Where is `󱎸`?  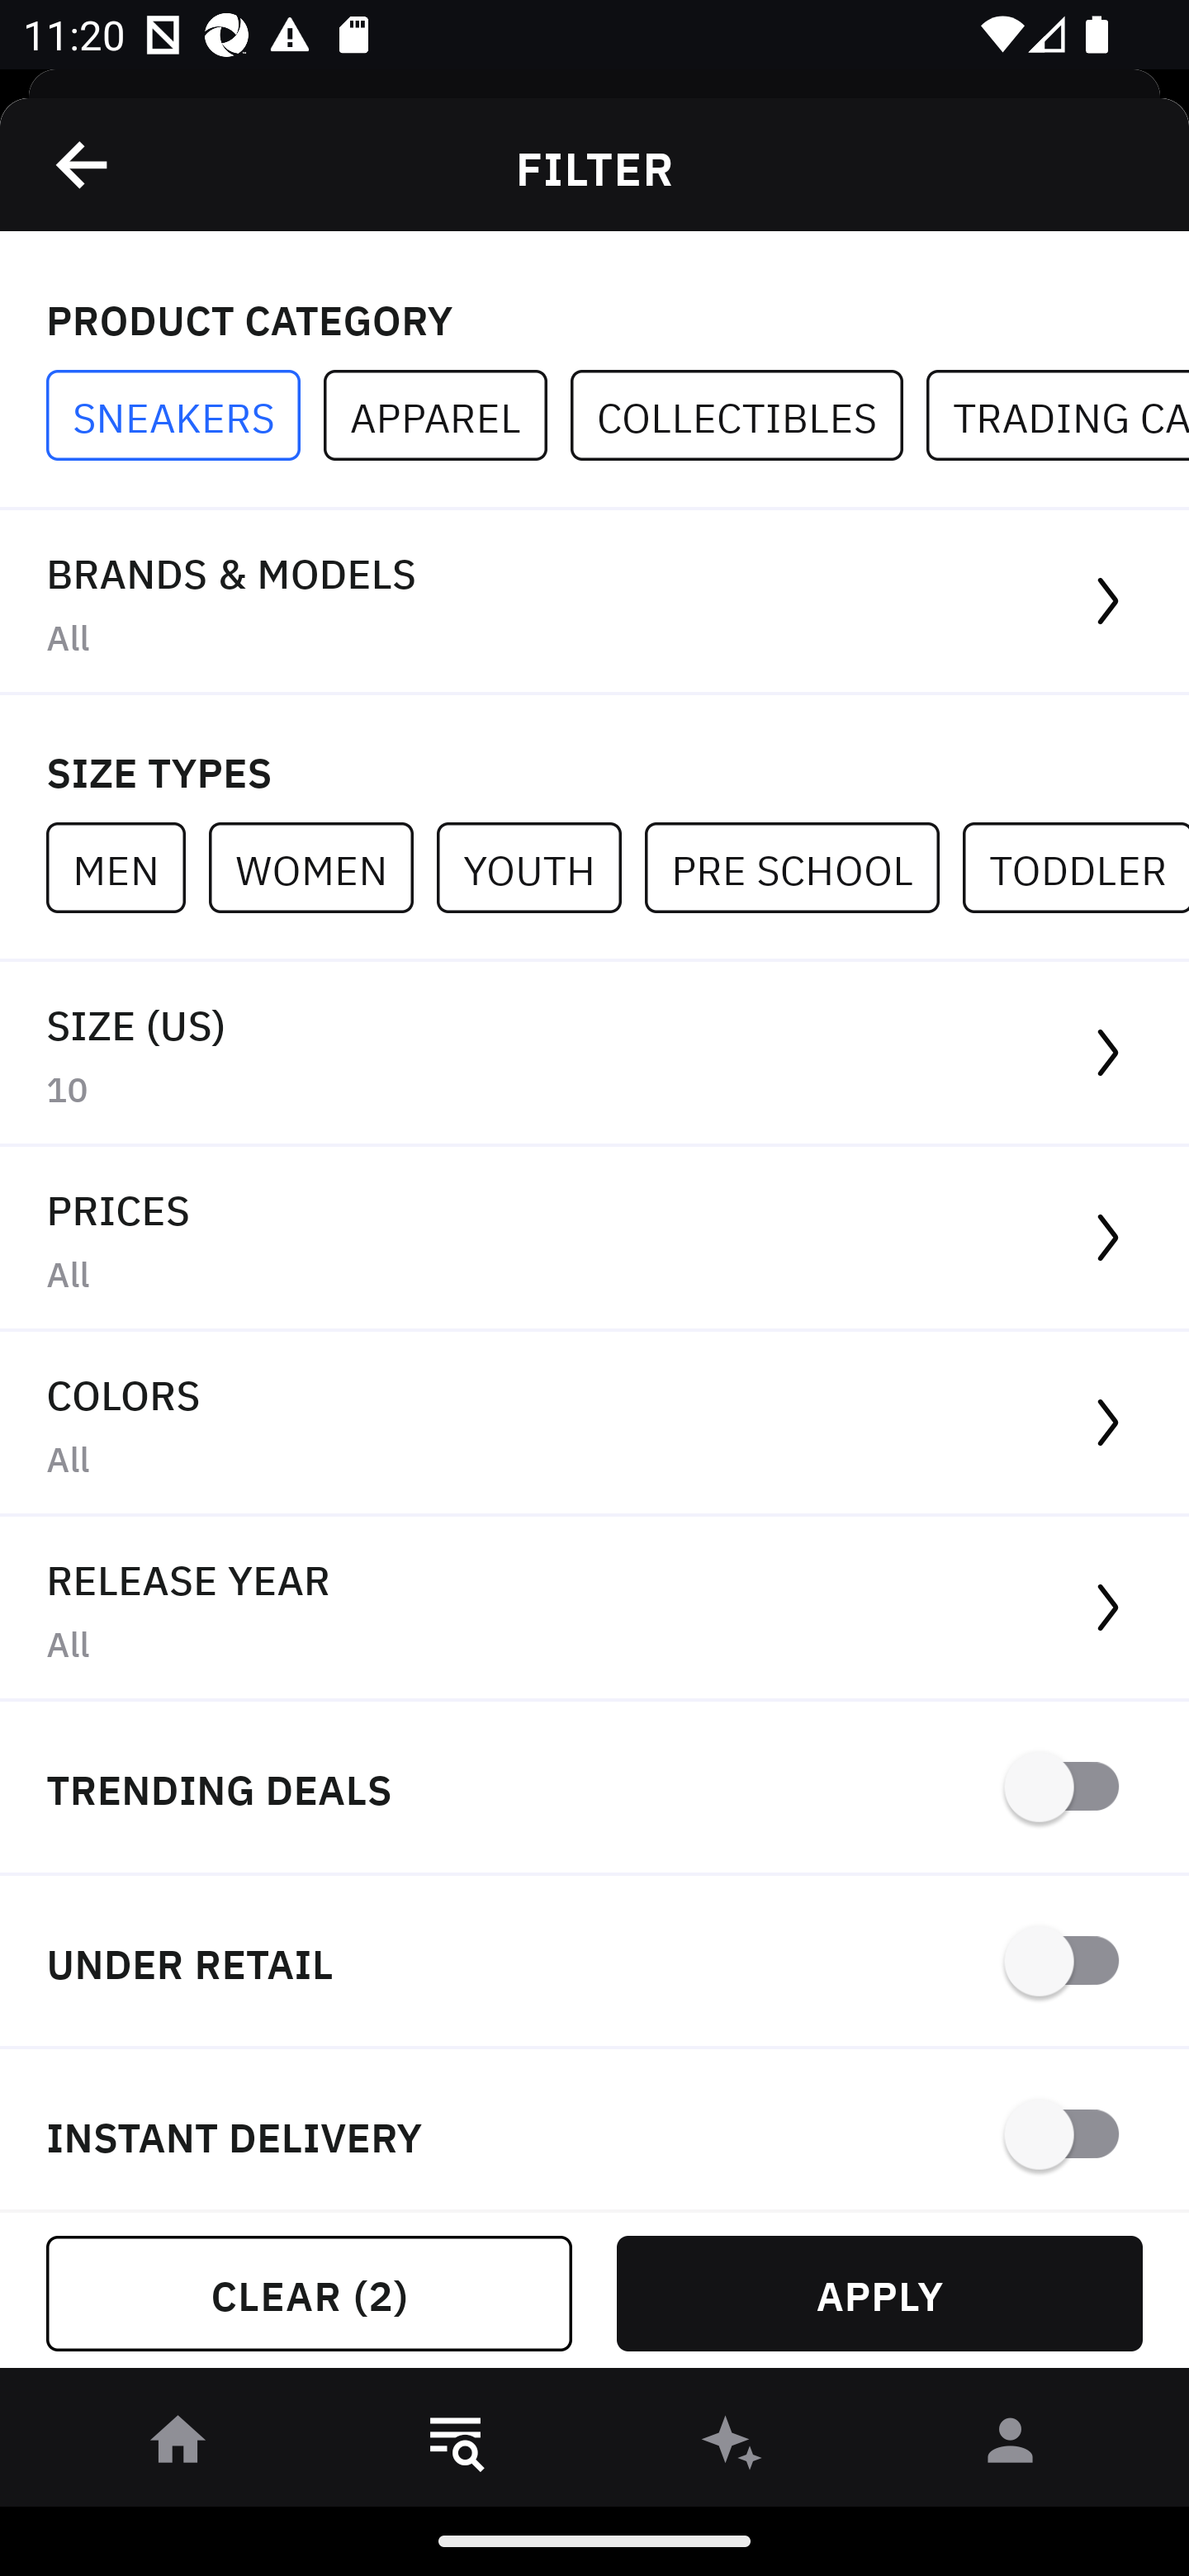 󱎸 is located at coordinates (456, 2446).